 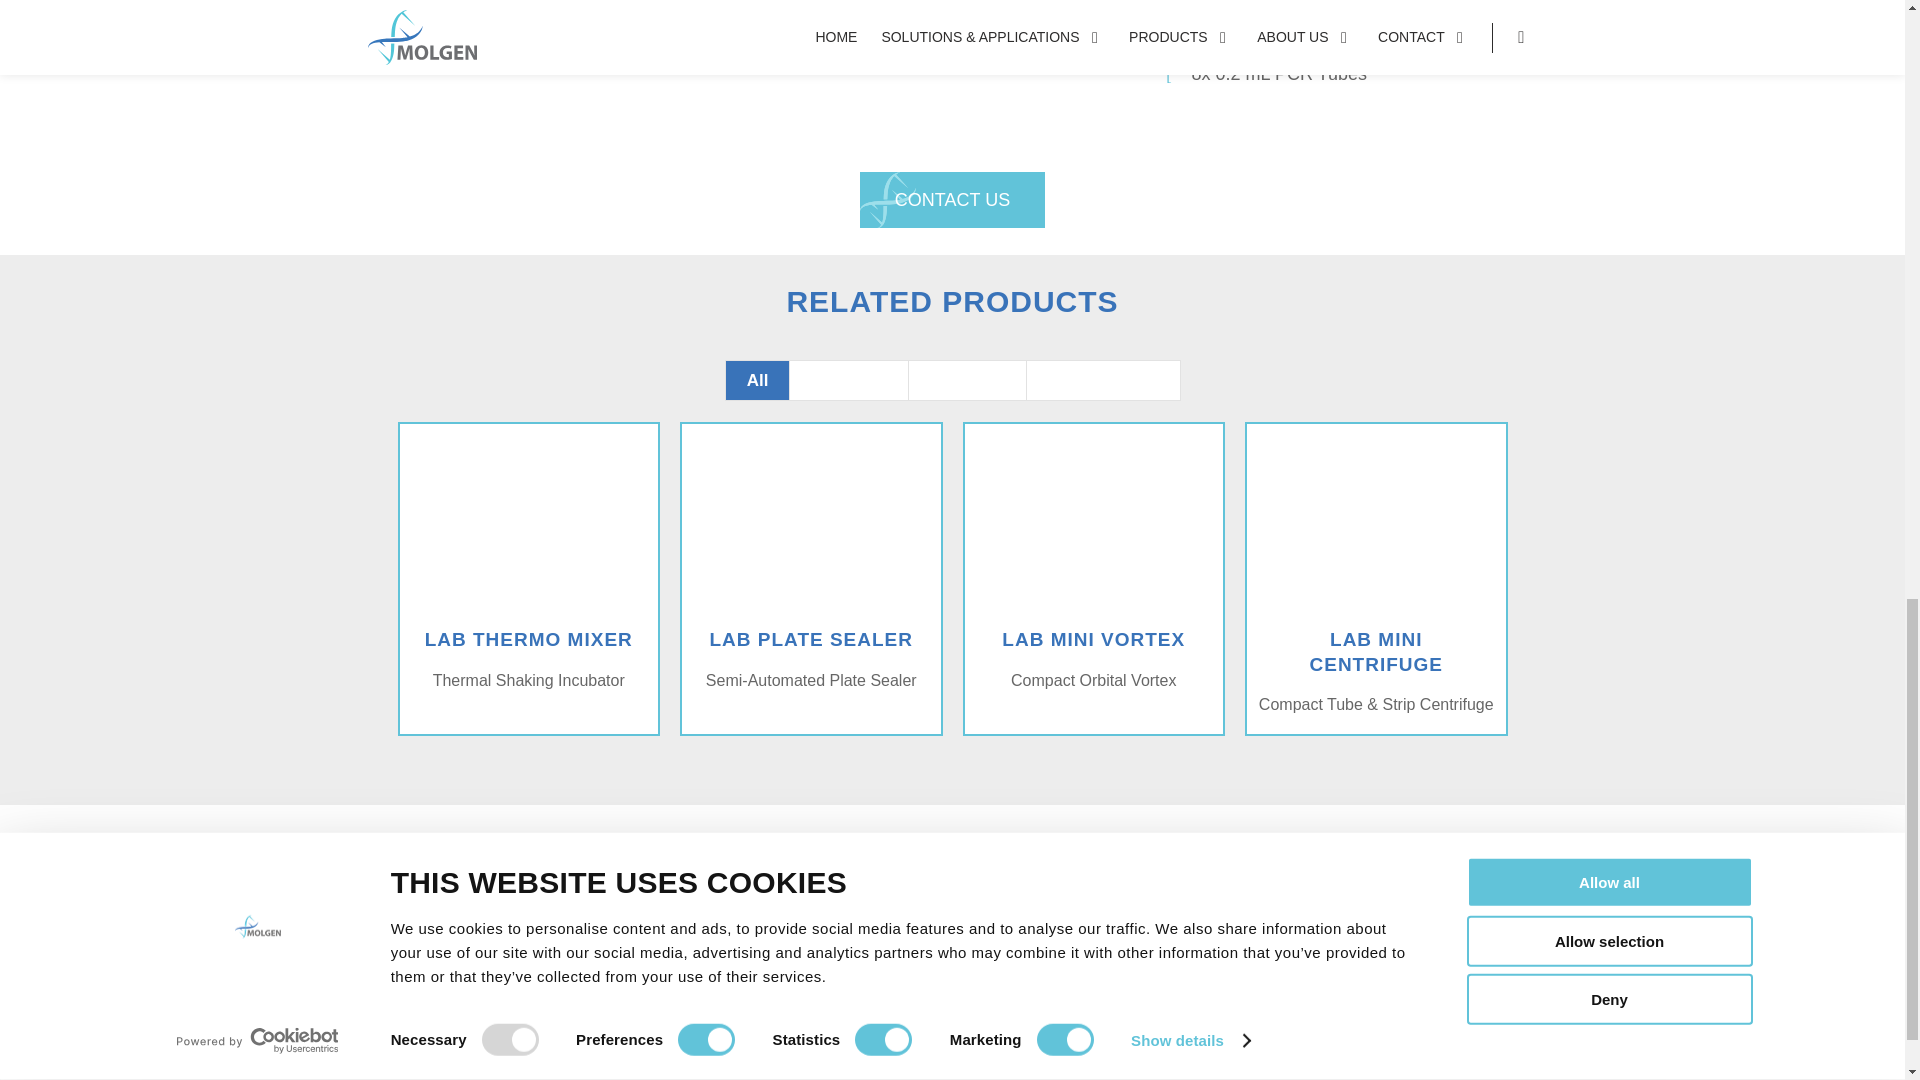 What do you see at coordinates (542, 922) in the screenshot?
I see `Asset 1` at bounding box center [542, 922].